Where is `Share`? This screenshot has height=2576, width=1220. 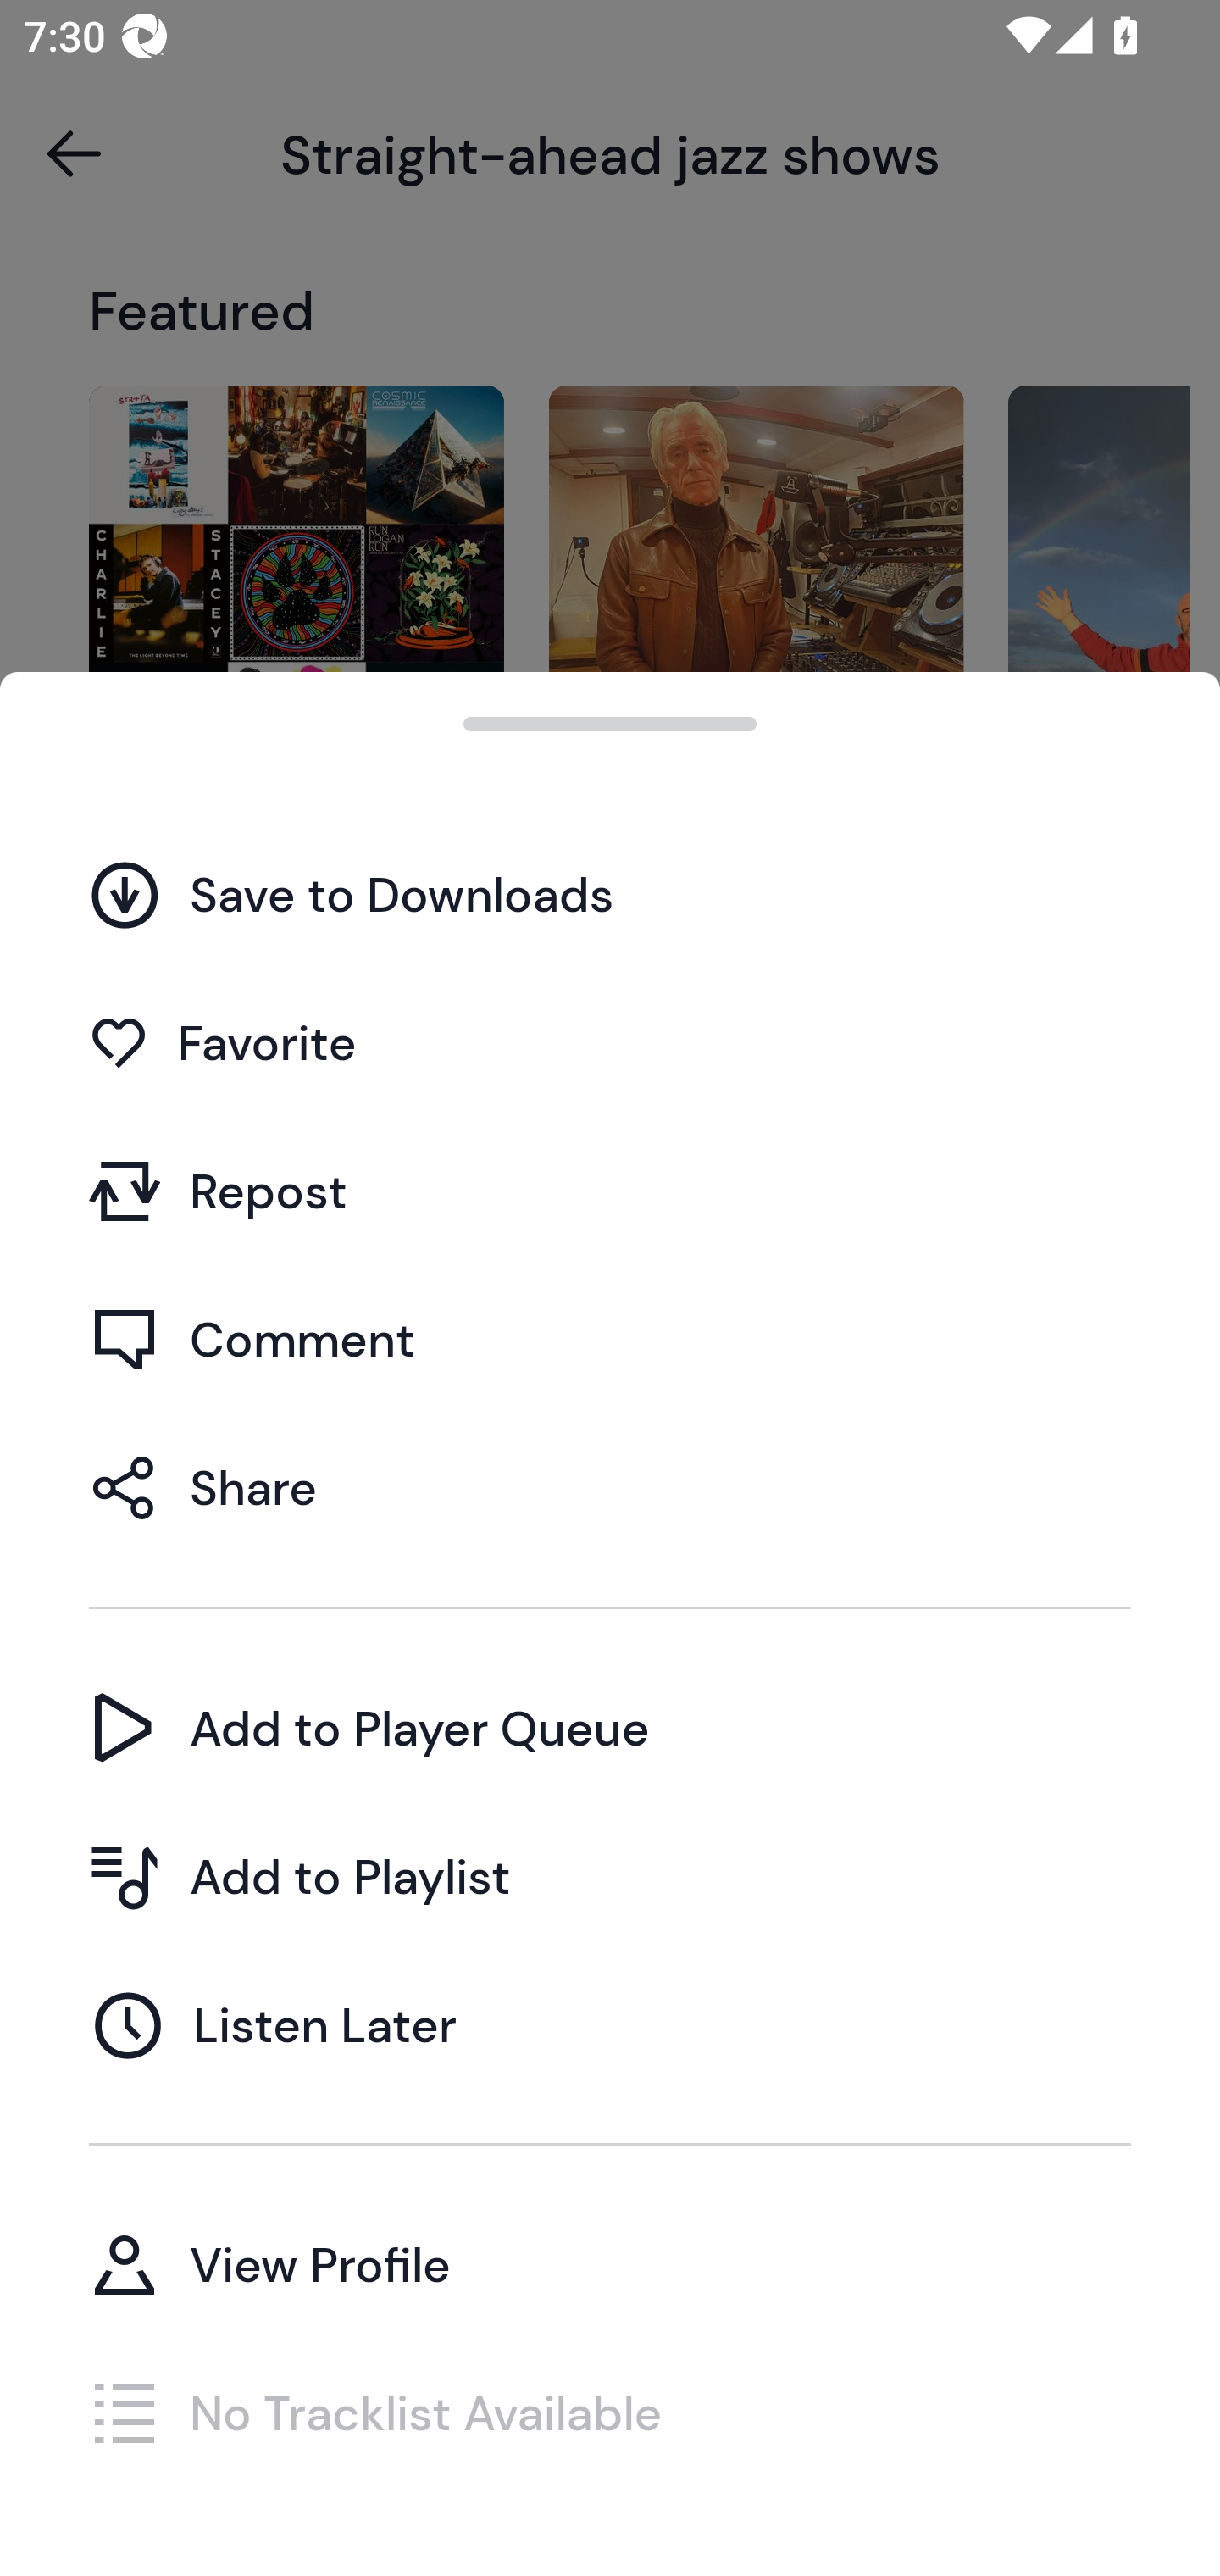
Share is located at coordinates (610, 1487).